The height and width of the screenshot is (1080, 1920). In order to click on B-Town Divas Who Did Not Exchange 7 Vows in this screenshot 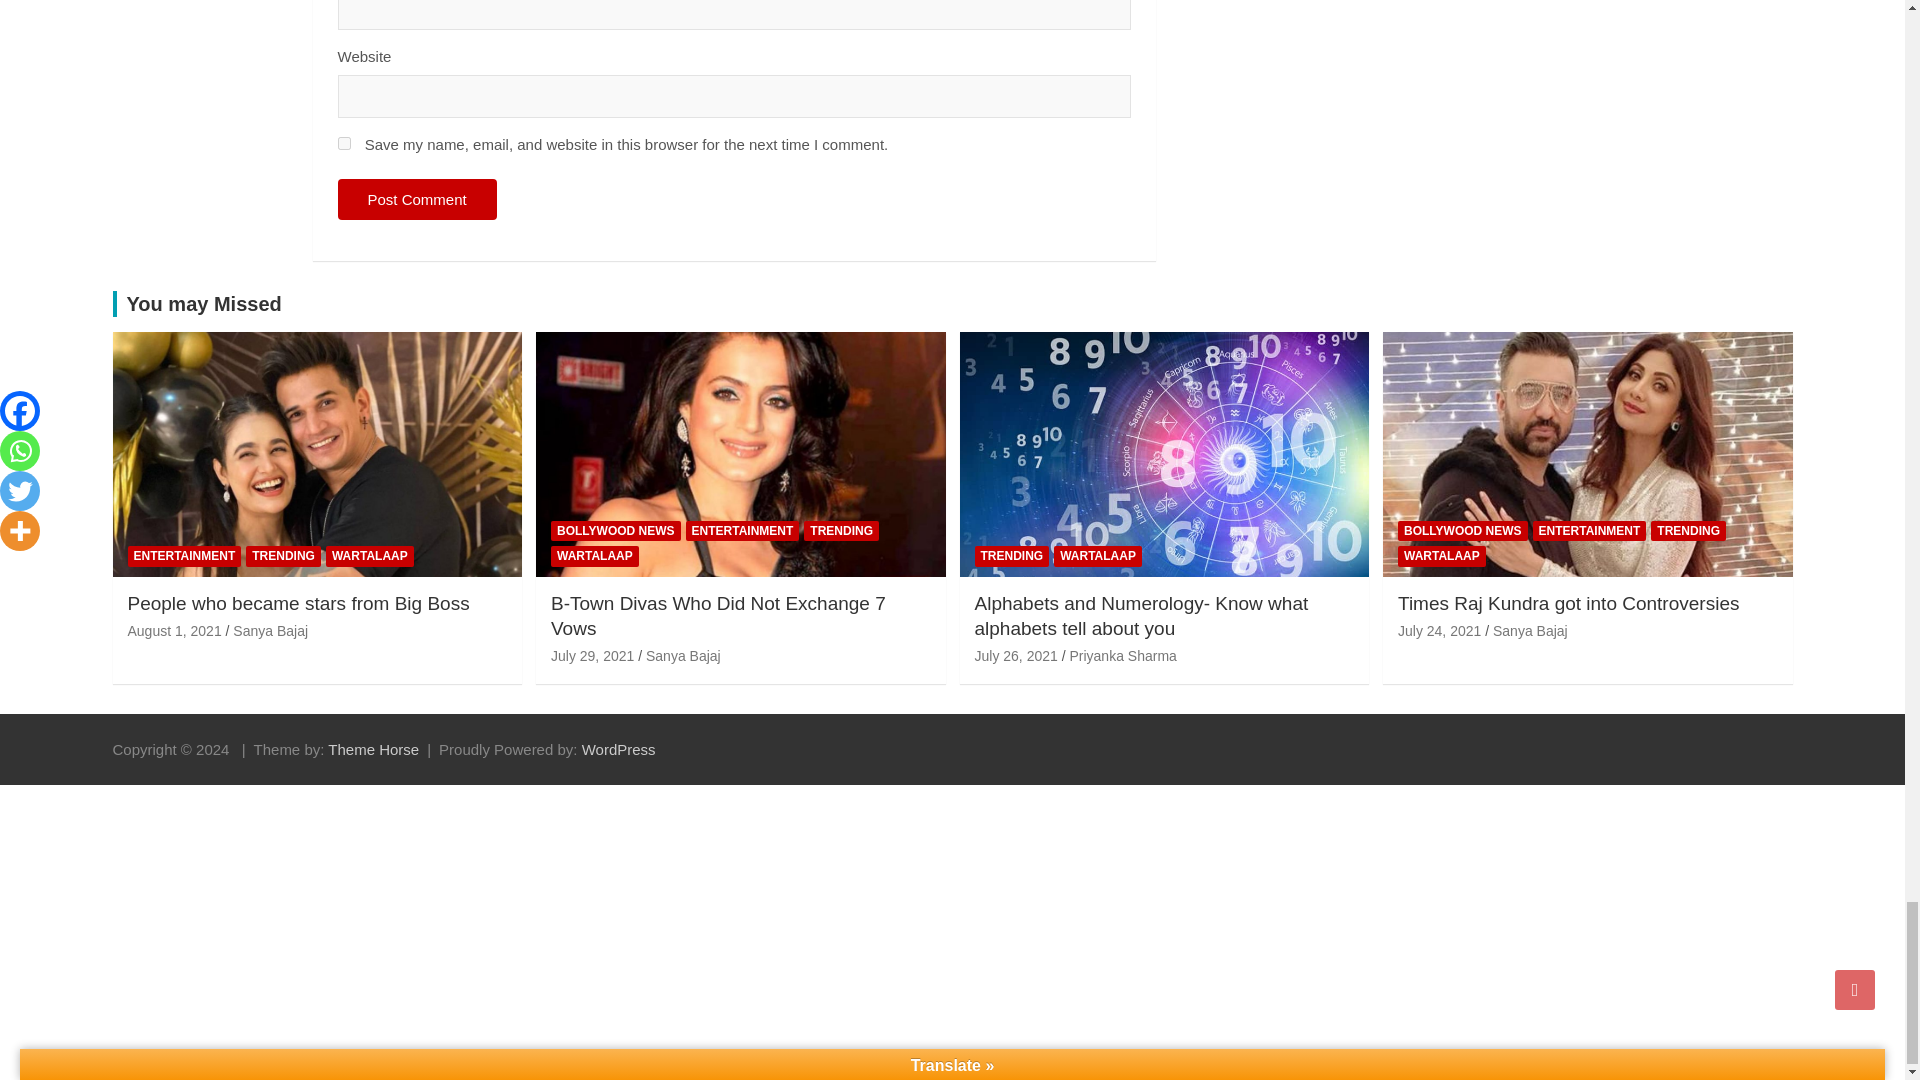, I will do `click(592, 656)`.